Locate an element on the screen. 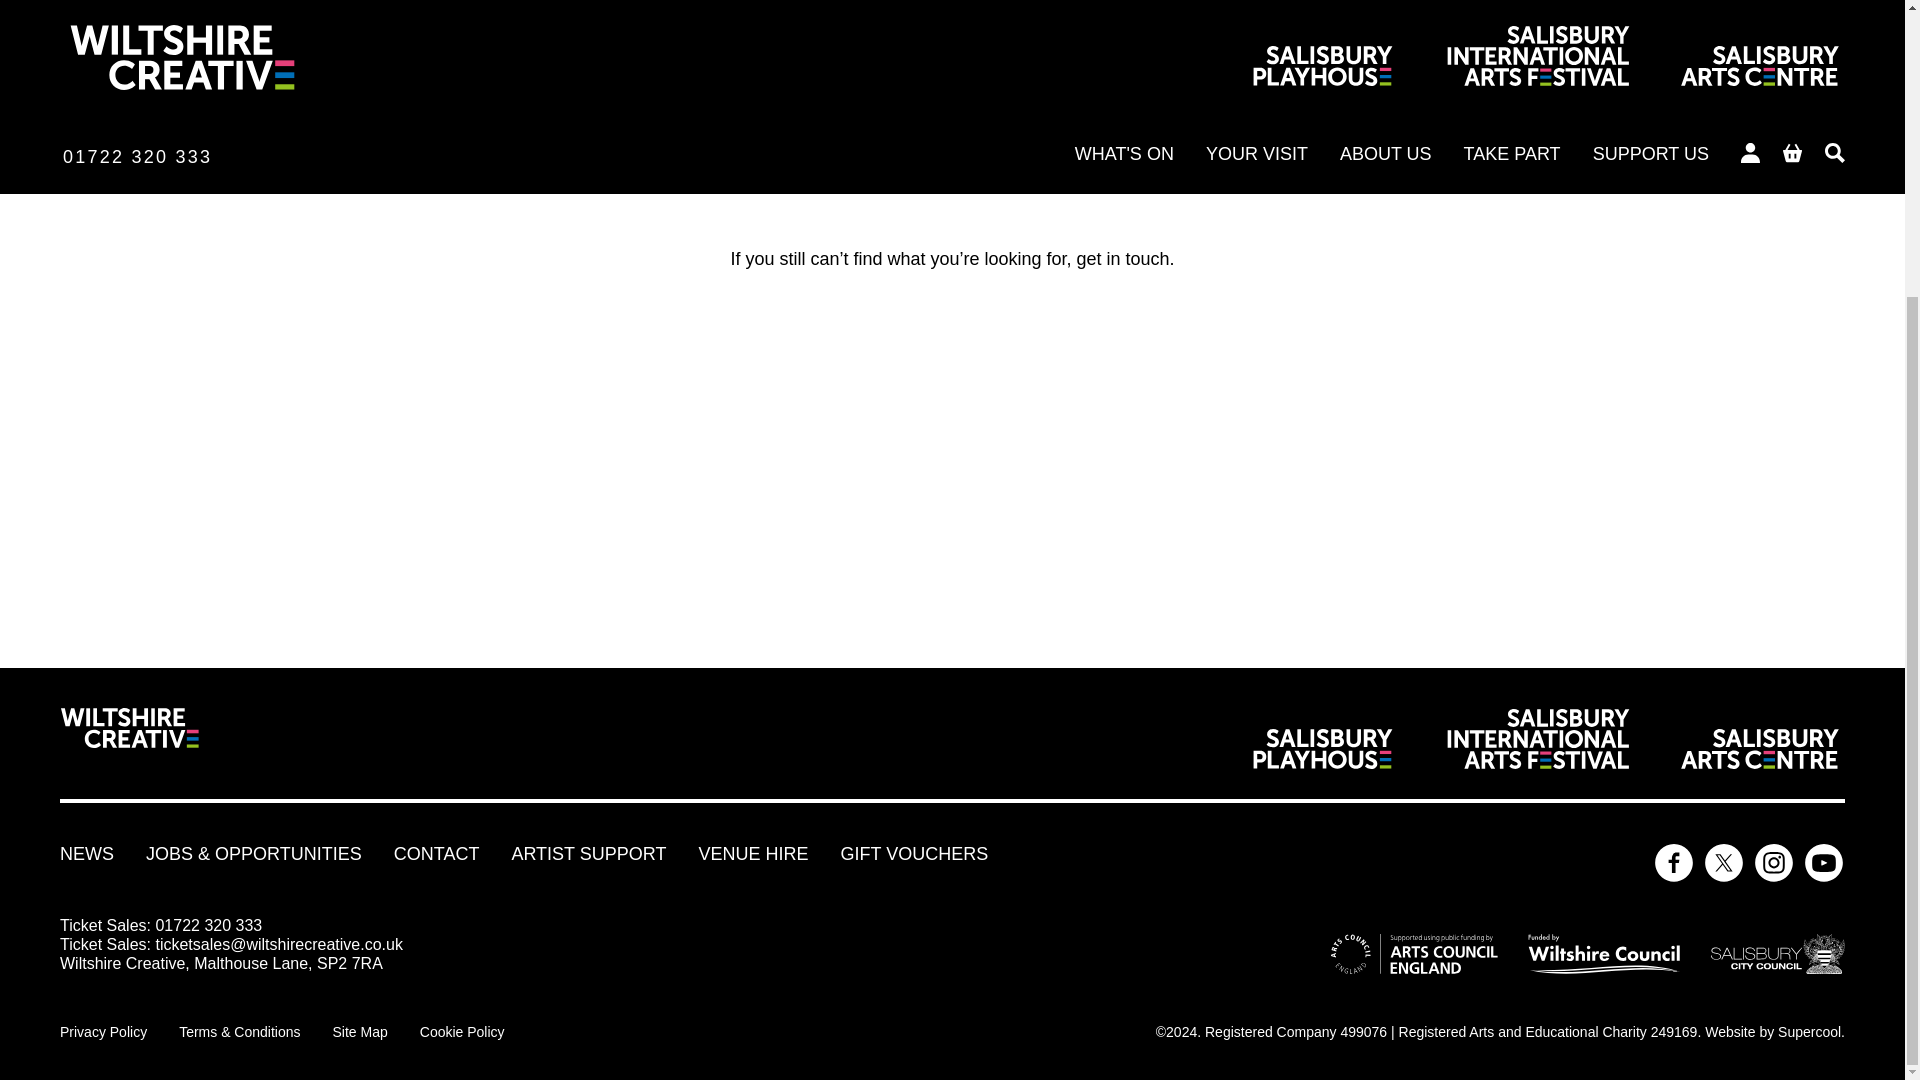 The image size is (1920, 1080). TAKE PART is located at coordinates (1072, 176).